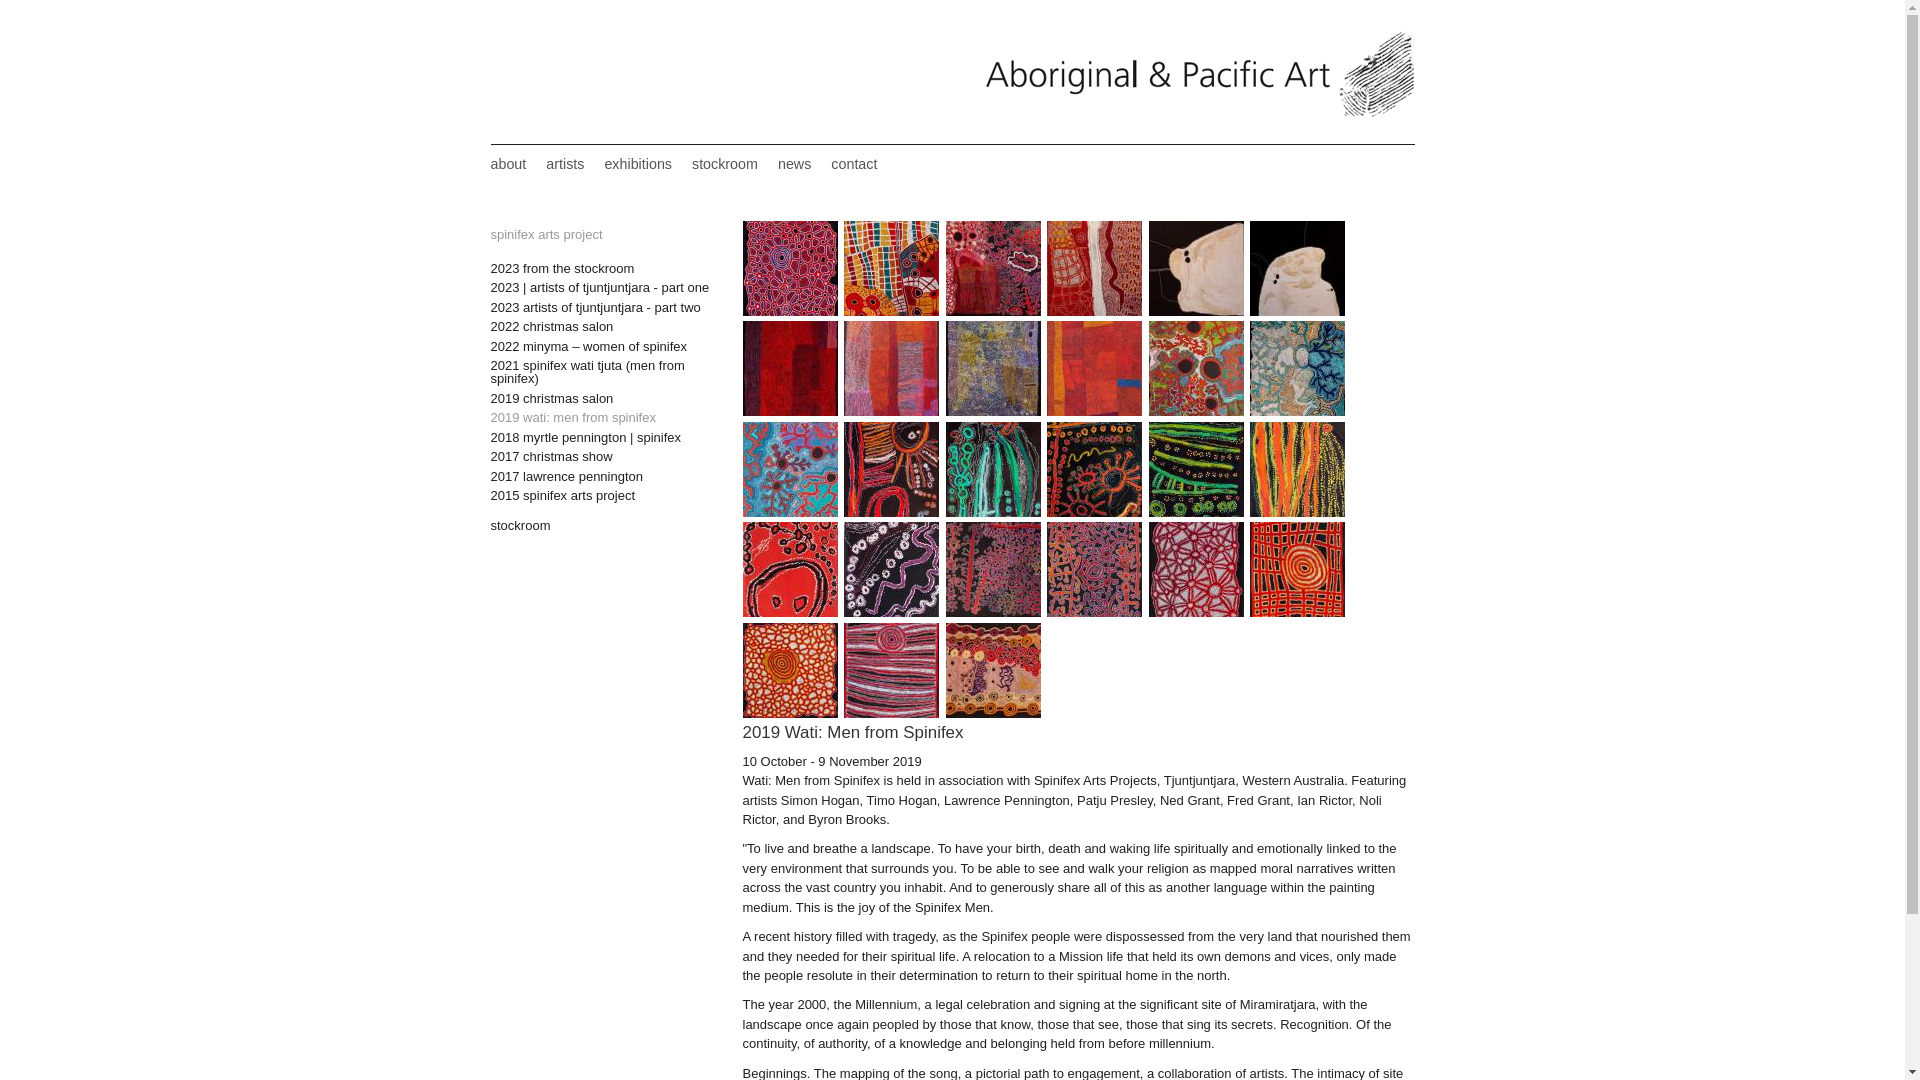  Describe the element at coordinates (564, 163) in the screenshot. I see `artists` at that location.